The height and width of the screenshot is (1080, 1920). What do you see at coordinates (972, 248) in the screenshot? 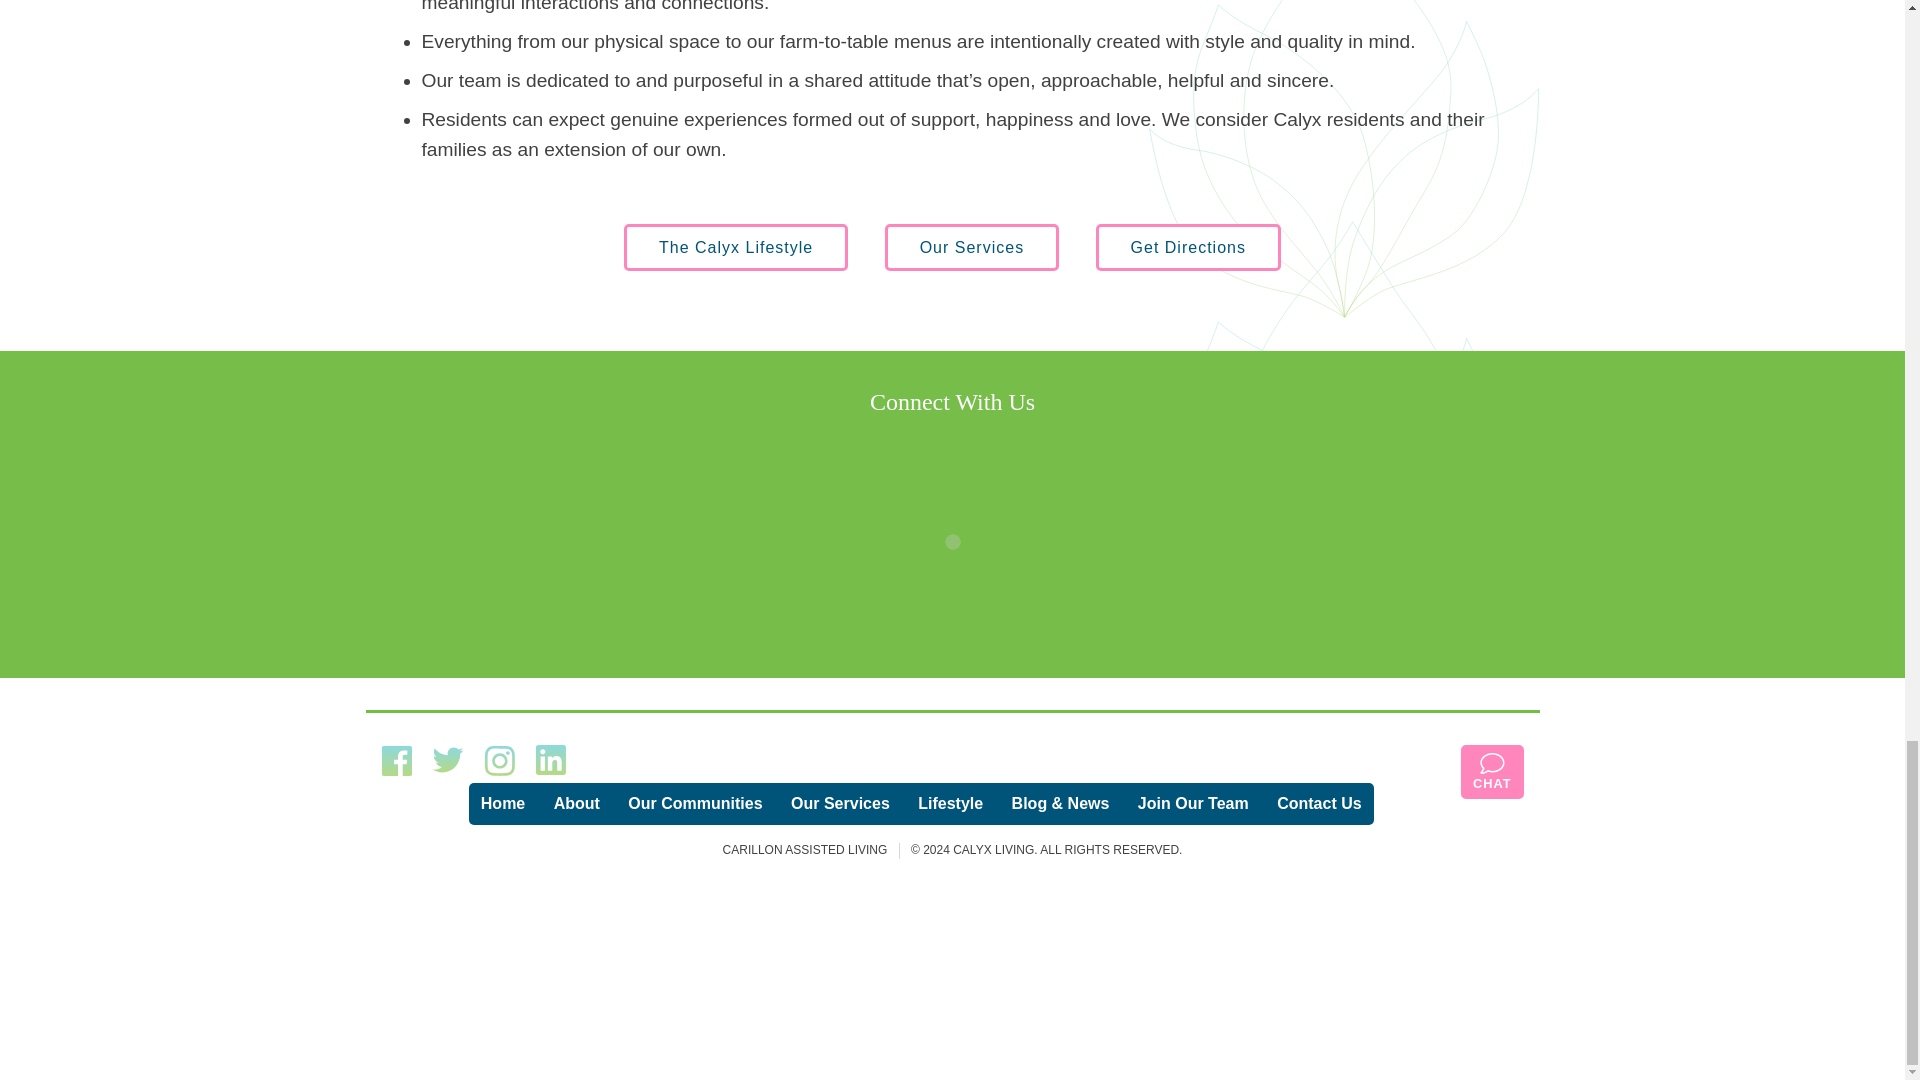
I see `Our Services` at bounding box center [972, 248].